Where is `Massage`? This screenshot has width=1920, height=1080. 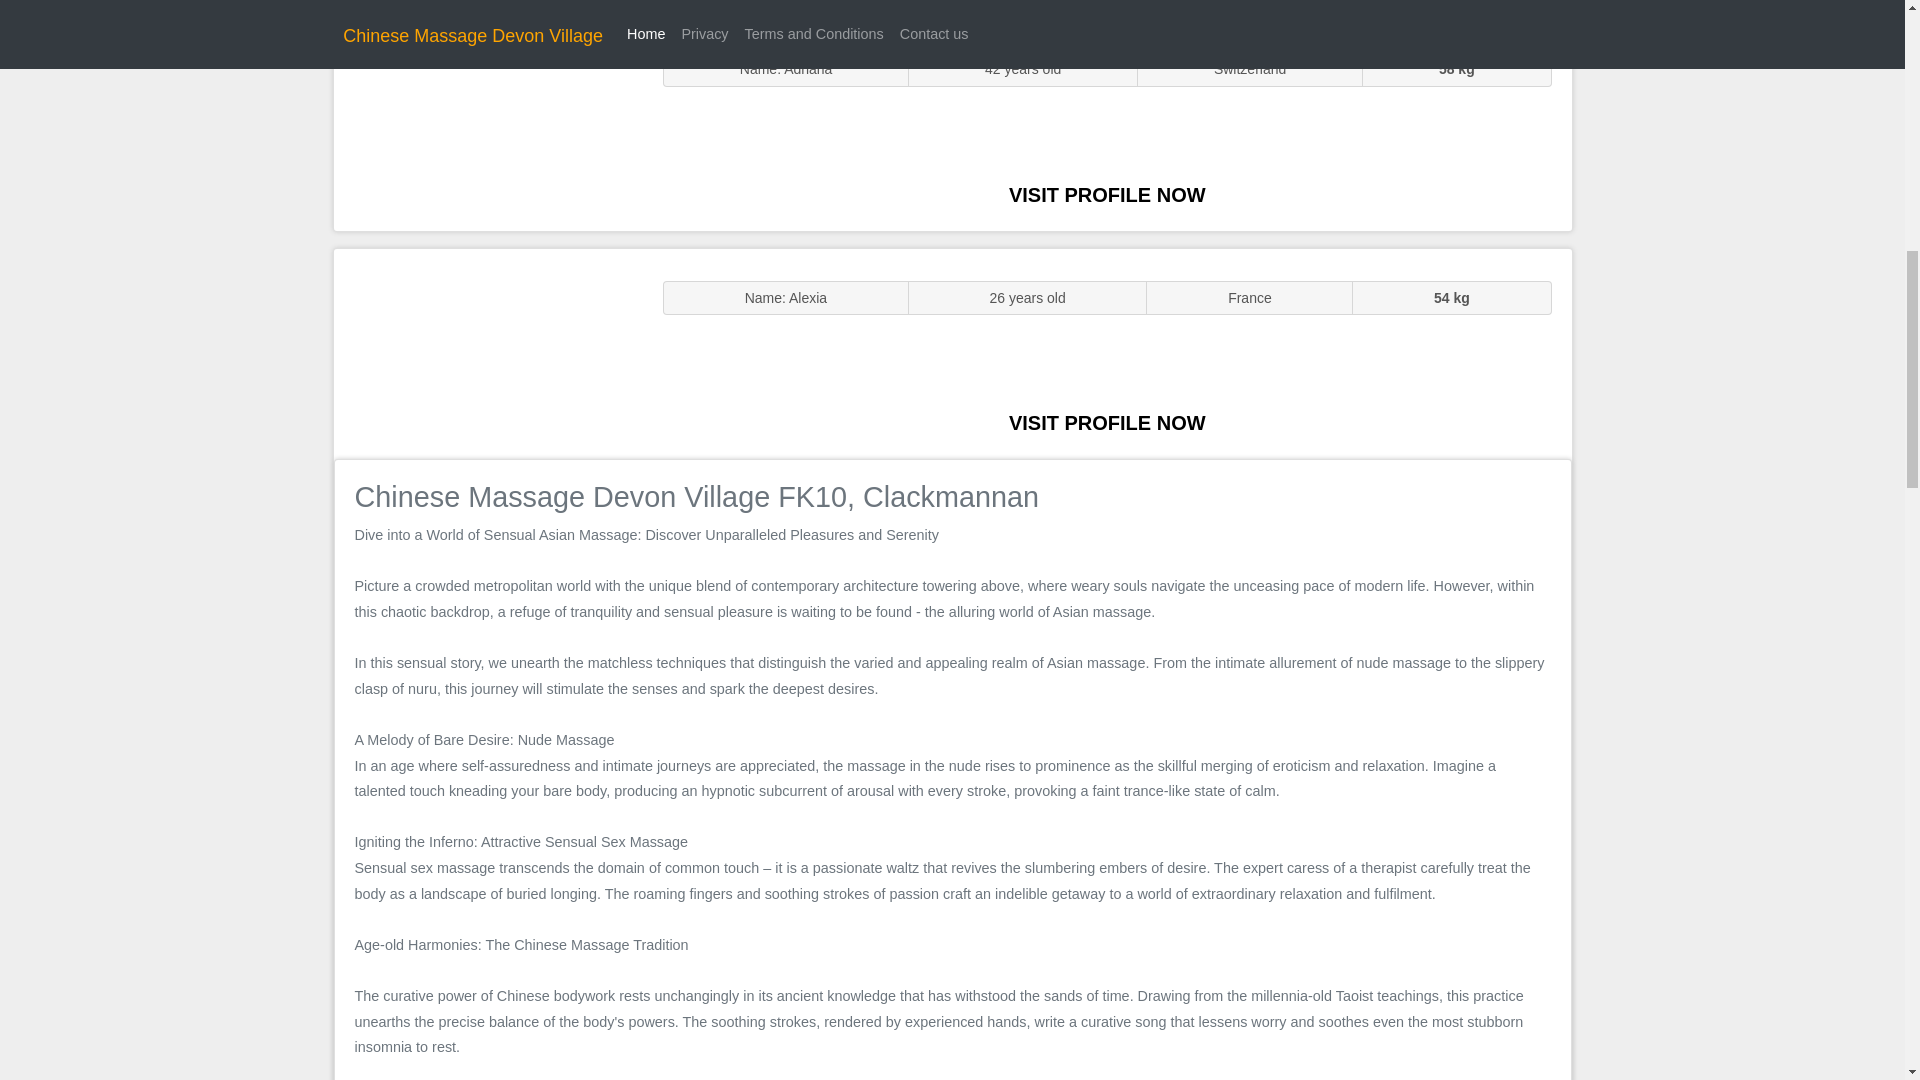 Massage is located at coordinates (488, 352).